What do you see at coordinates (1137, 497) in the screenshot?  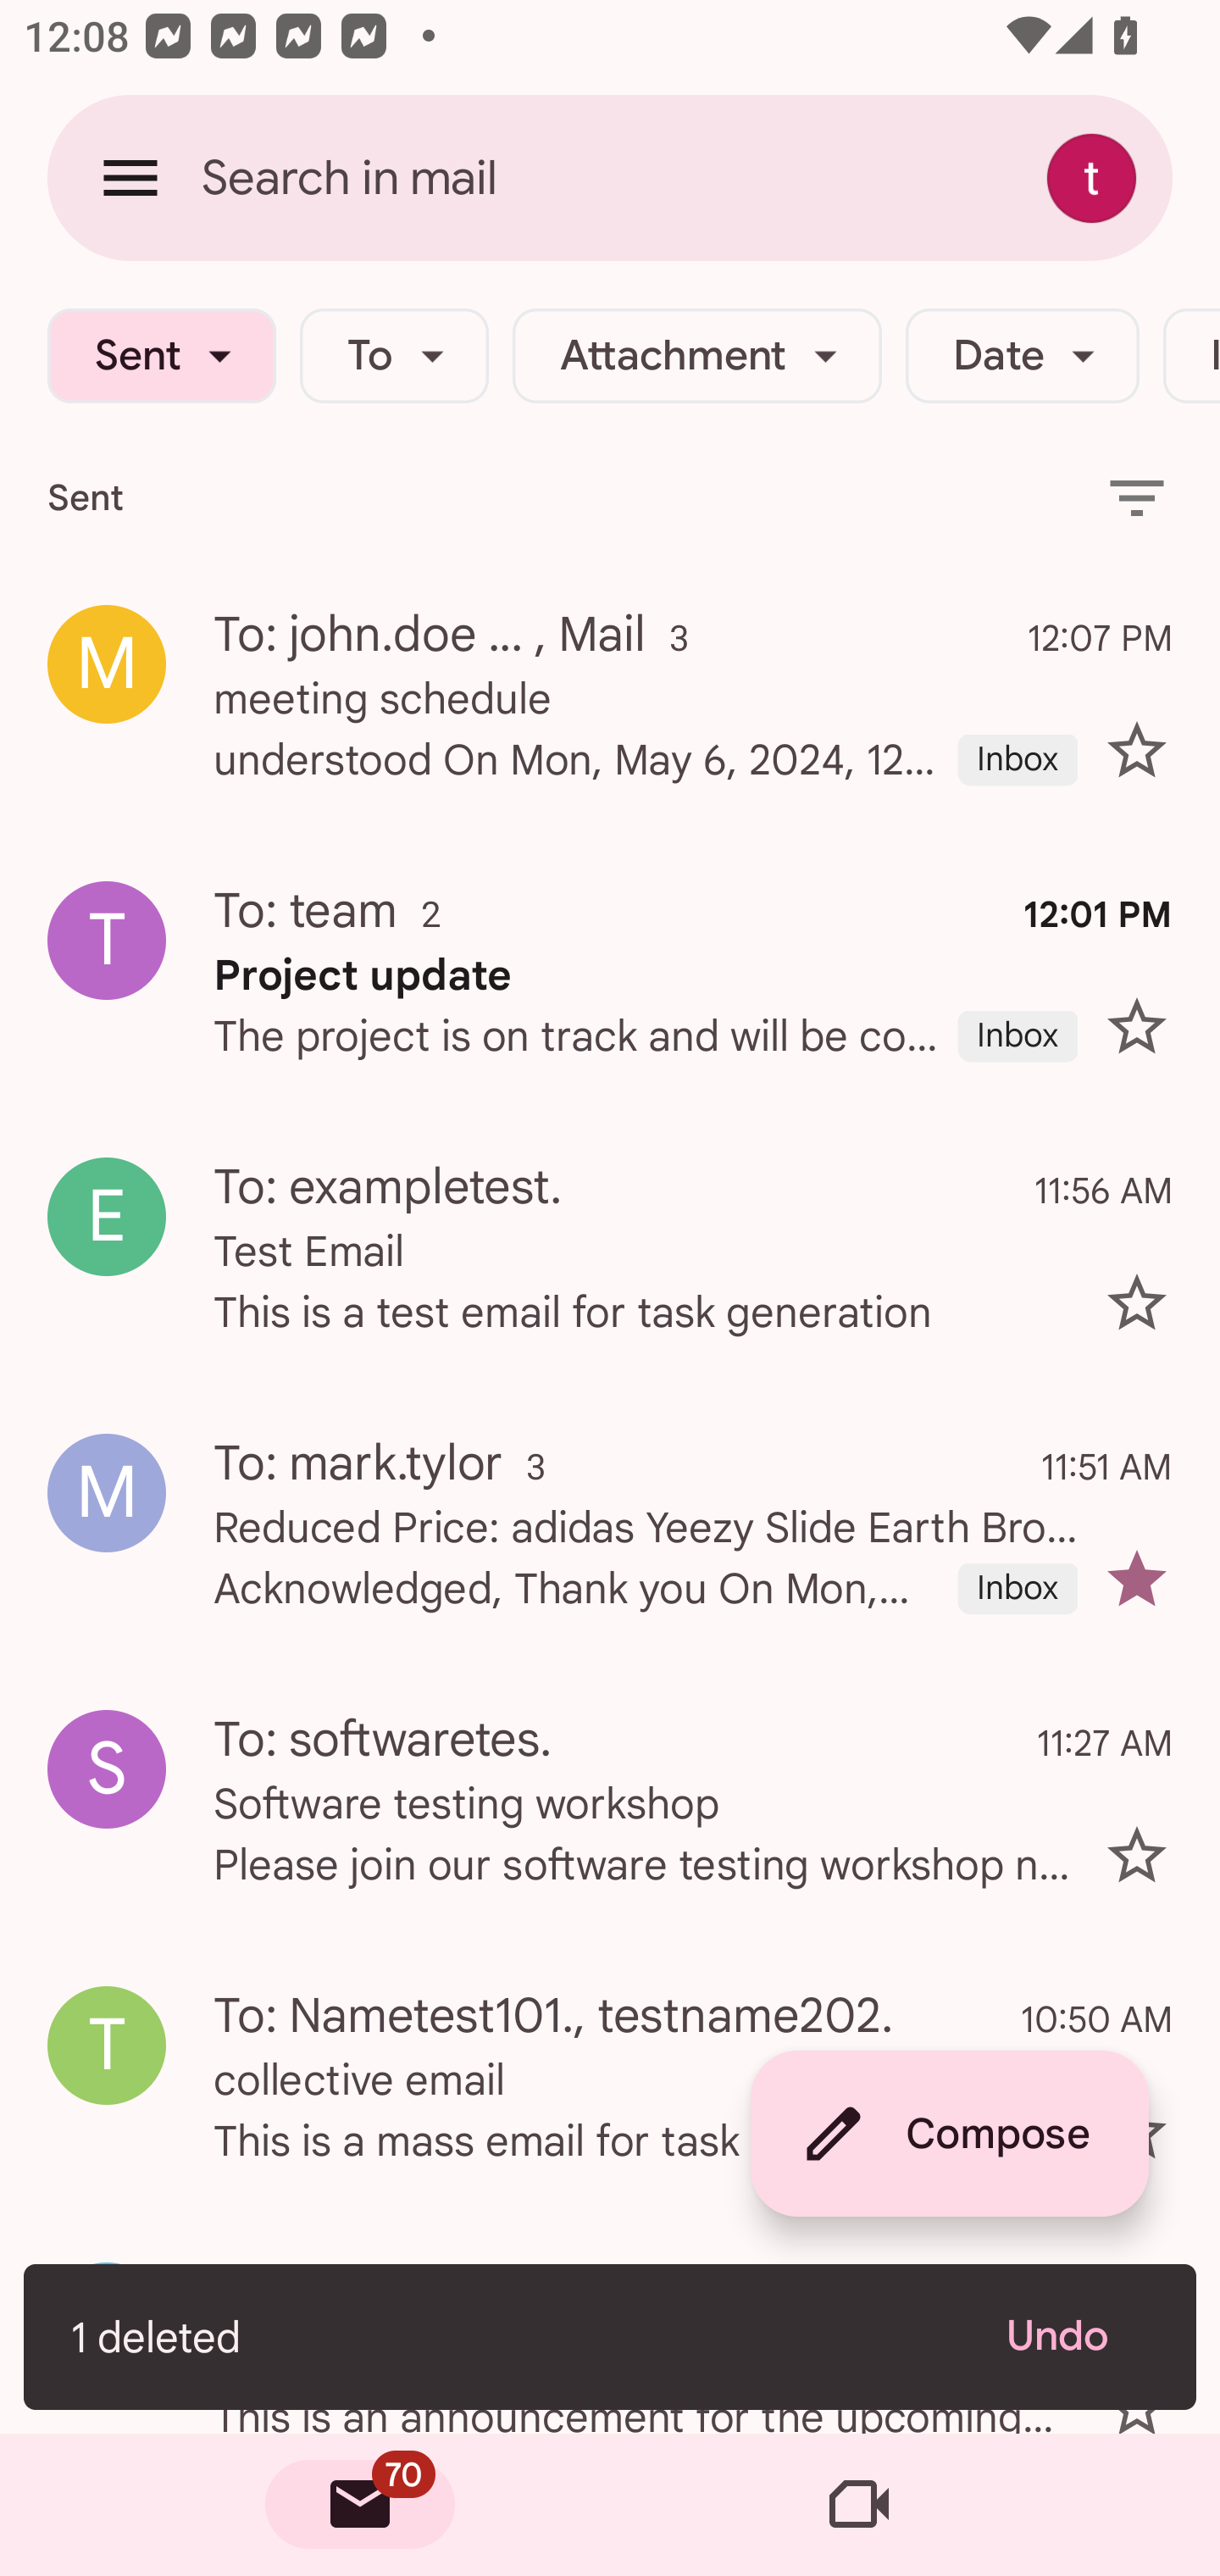 I see `Filter icon` at bounding box center [1137, 497].